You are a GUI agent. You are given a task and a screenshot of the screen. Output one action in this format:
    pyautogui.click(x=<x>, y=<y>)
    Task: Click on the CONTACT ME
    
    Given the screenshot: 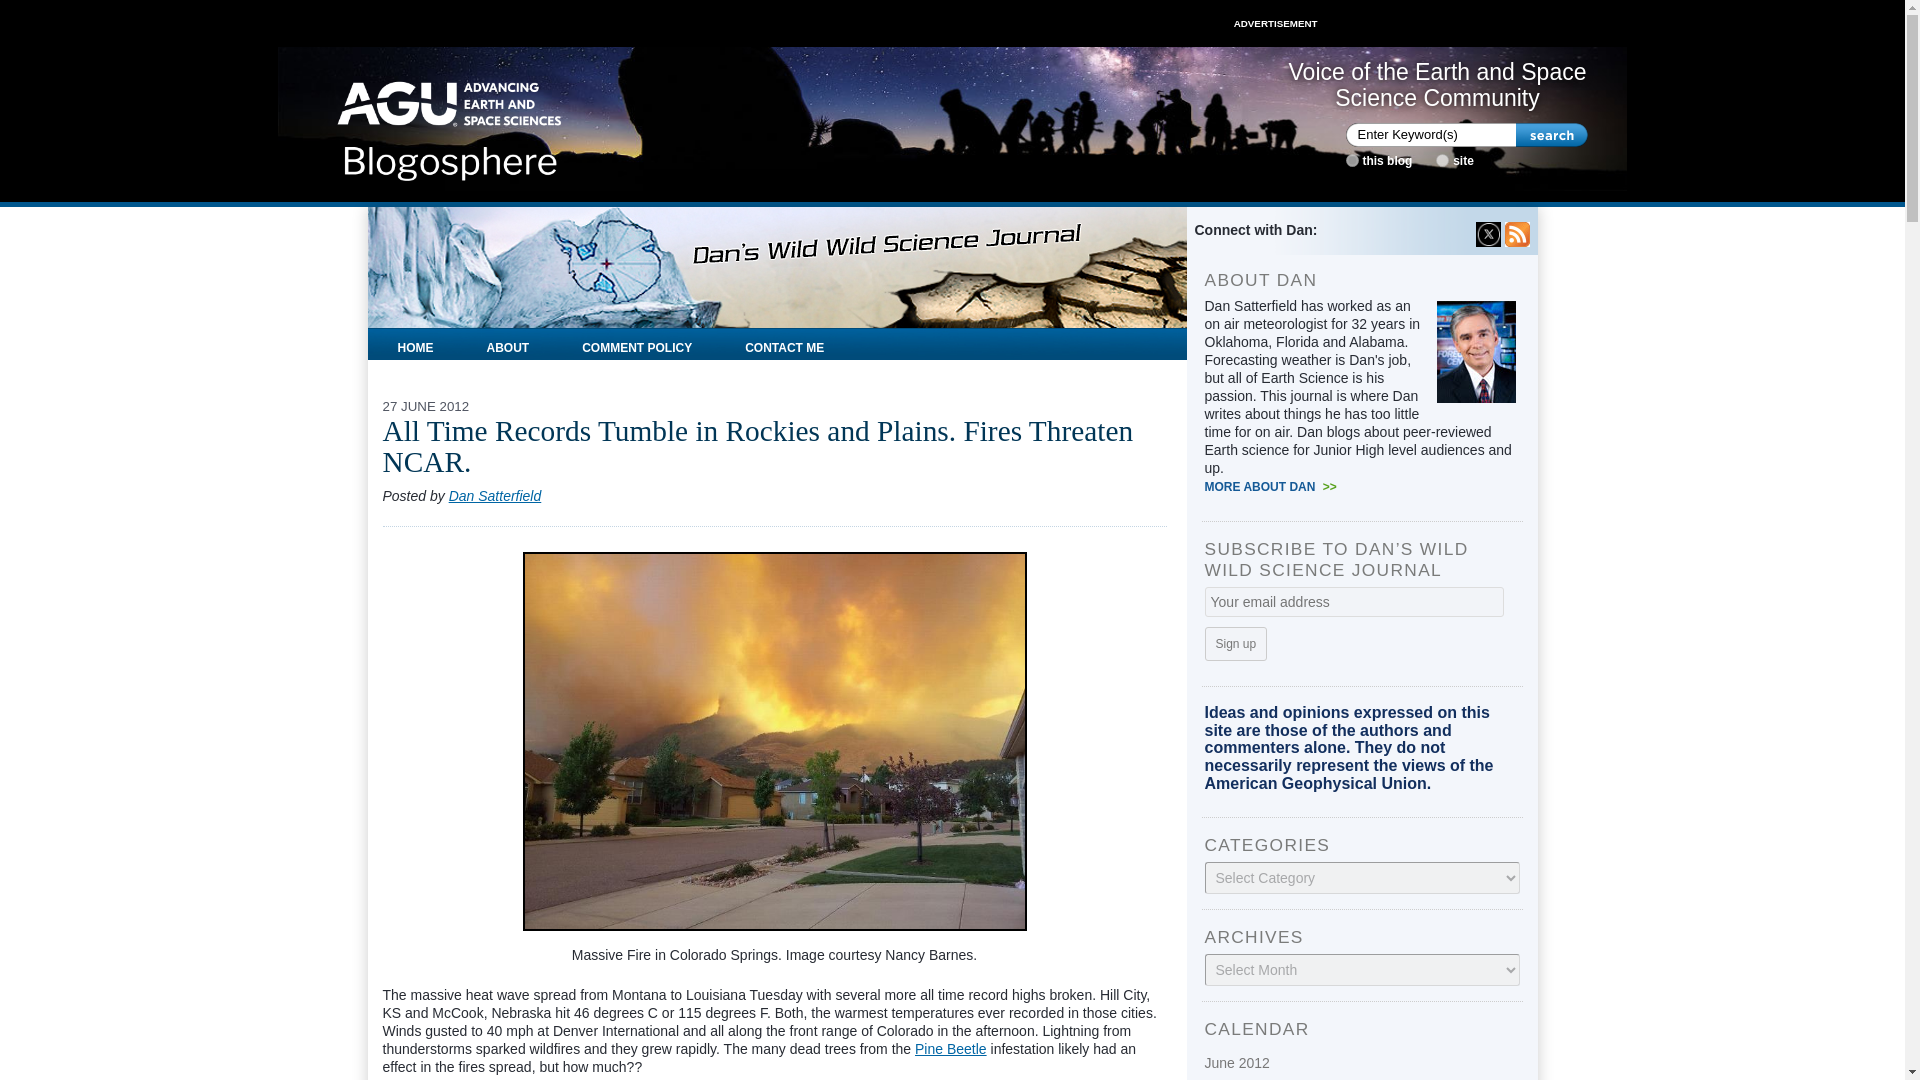 What is the action you would take?
    pyautogui.click(x=784, y=344)
    